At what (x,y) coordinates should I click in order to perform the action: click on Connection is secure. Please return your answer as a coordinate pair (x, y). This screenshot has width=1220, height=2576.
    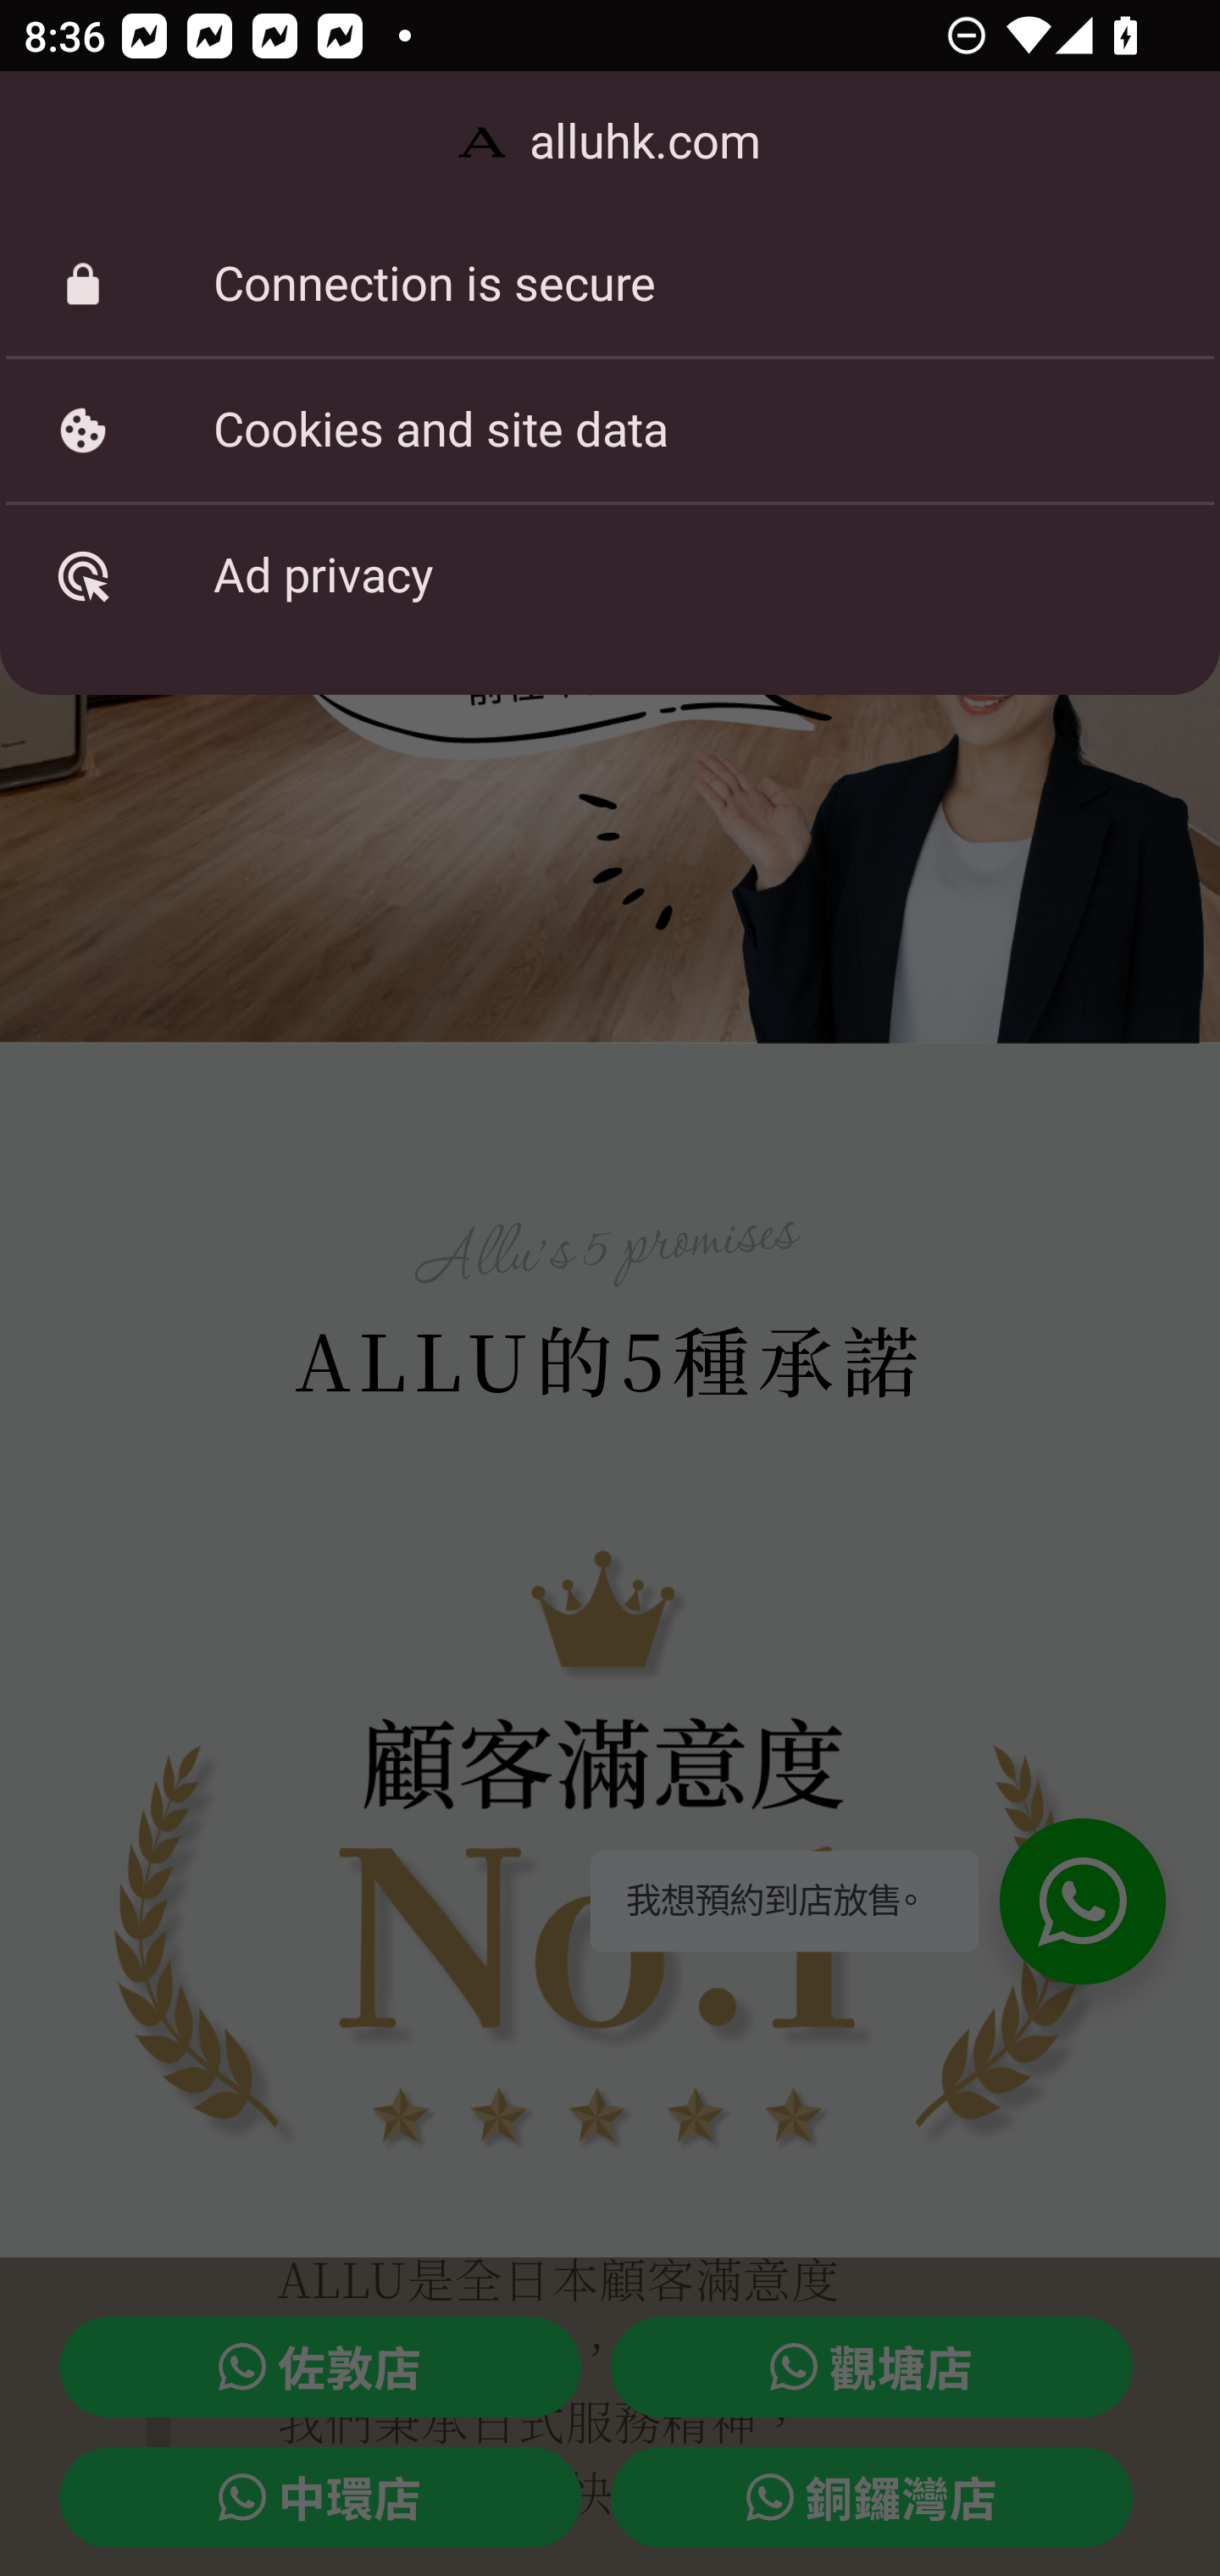
    Looking at the image, I should click on (610, 285).